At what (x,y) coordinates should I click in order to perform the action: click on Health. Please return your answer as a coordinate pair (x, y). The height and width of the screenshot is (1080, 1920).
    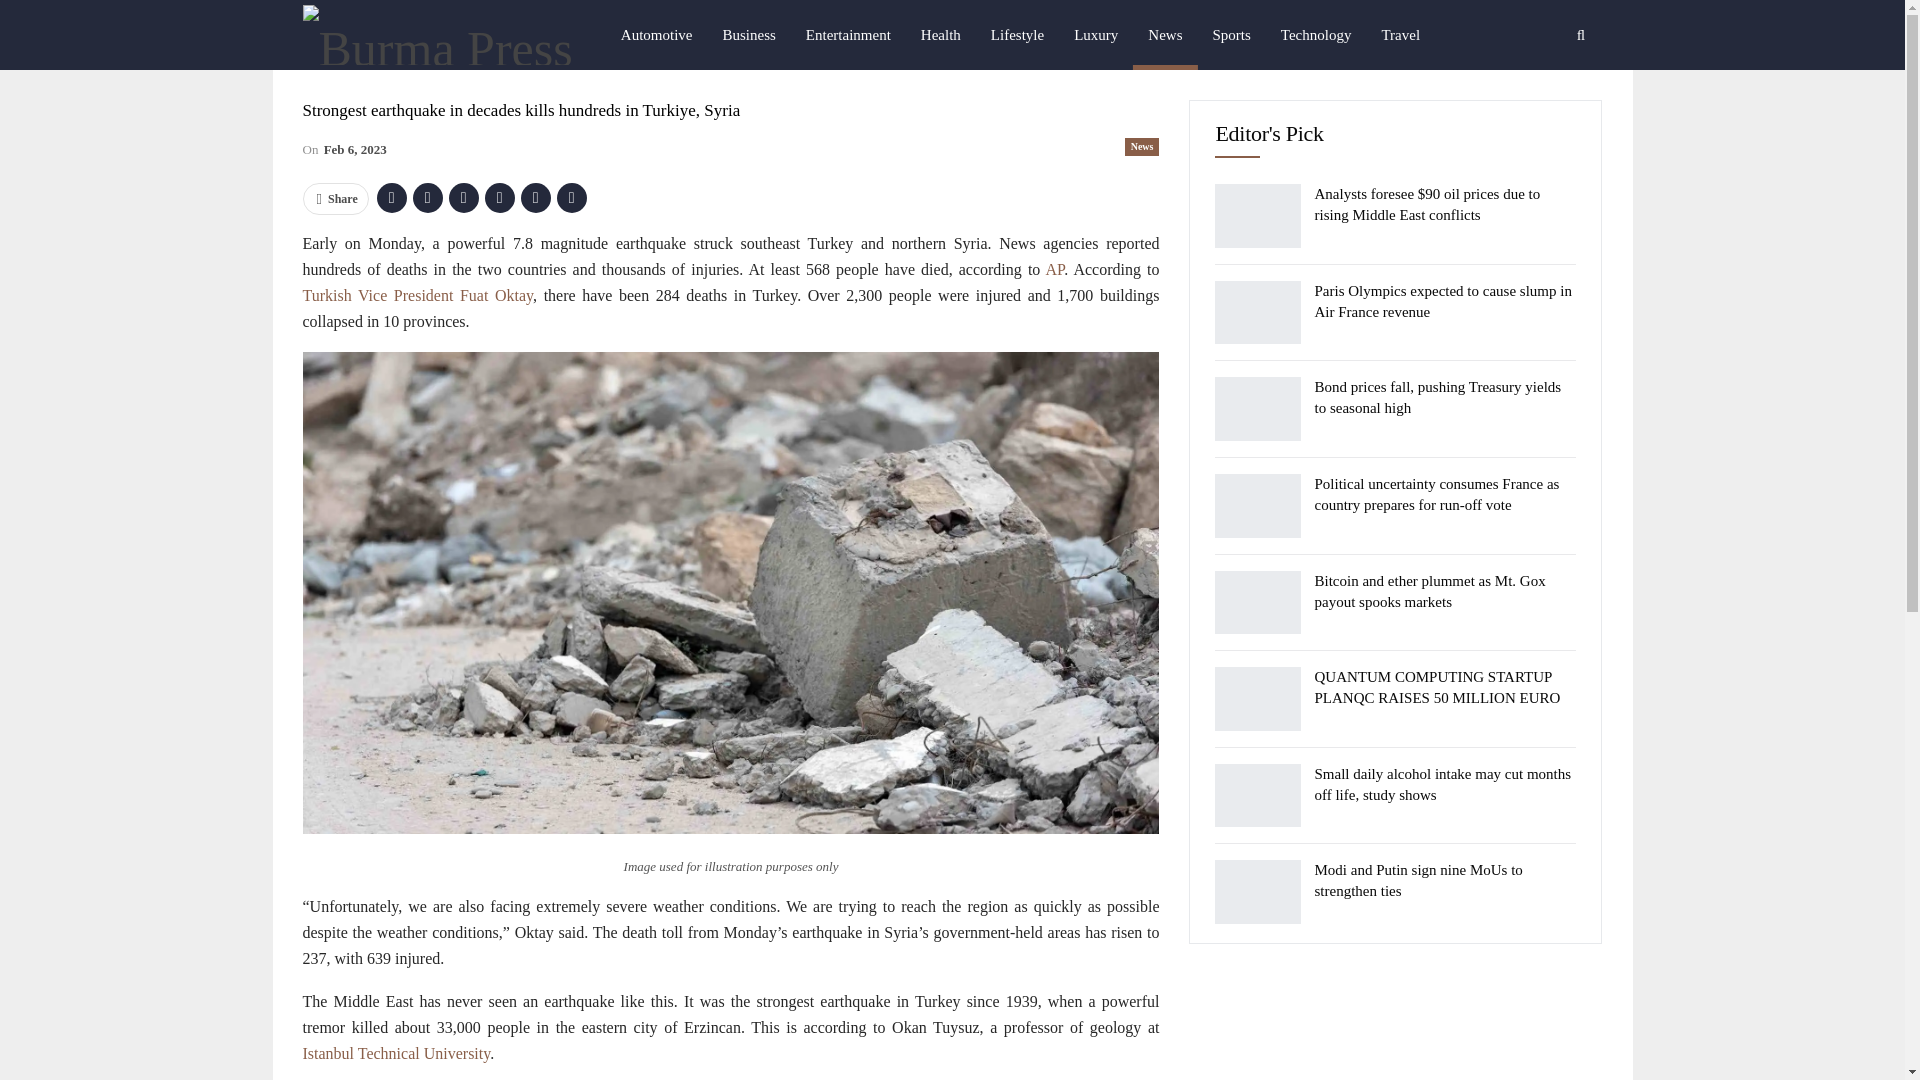
    Looking at the image, I should click on (940, 35).